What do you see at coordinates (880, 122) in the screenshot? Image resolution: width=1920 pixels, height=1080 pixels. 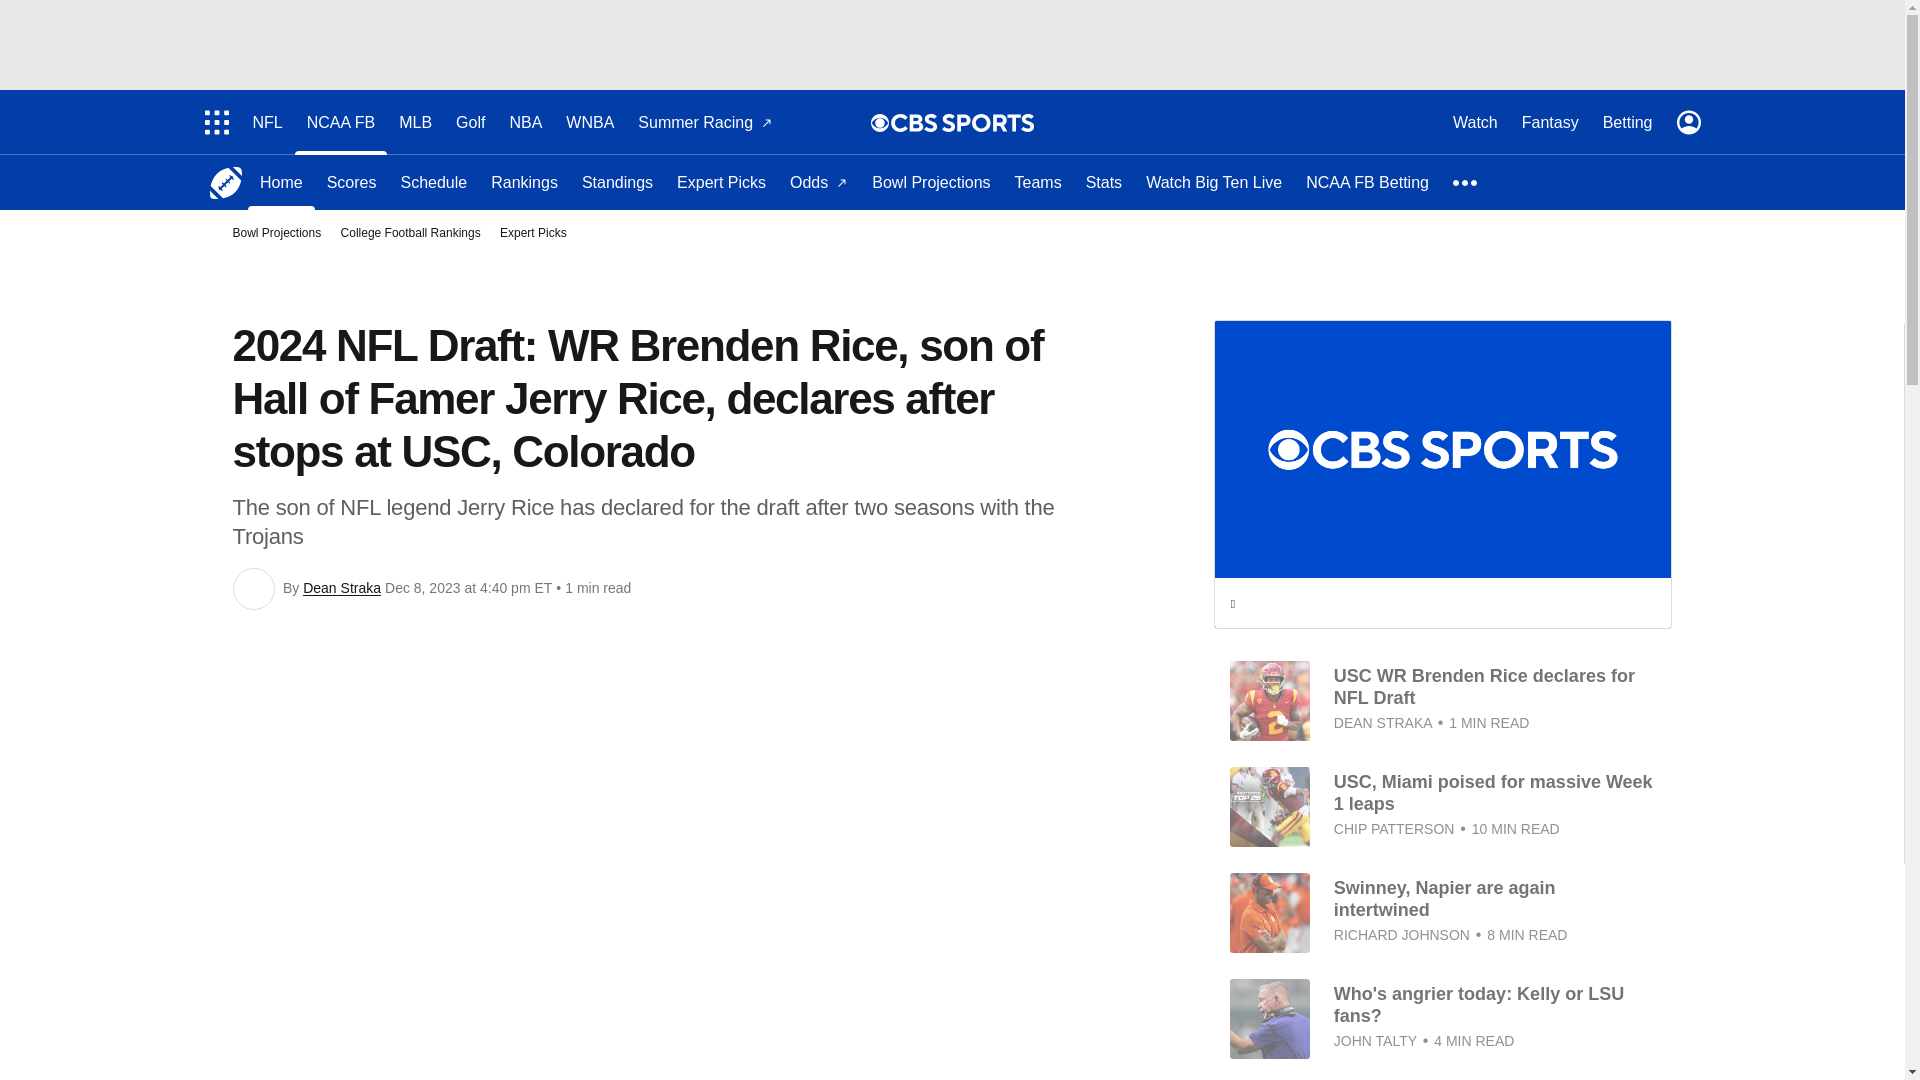 I see `CBS Eye` at bounding box center [880, 122].